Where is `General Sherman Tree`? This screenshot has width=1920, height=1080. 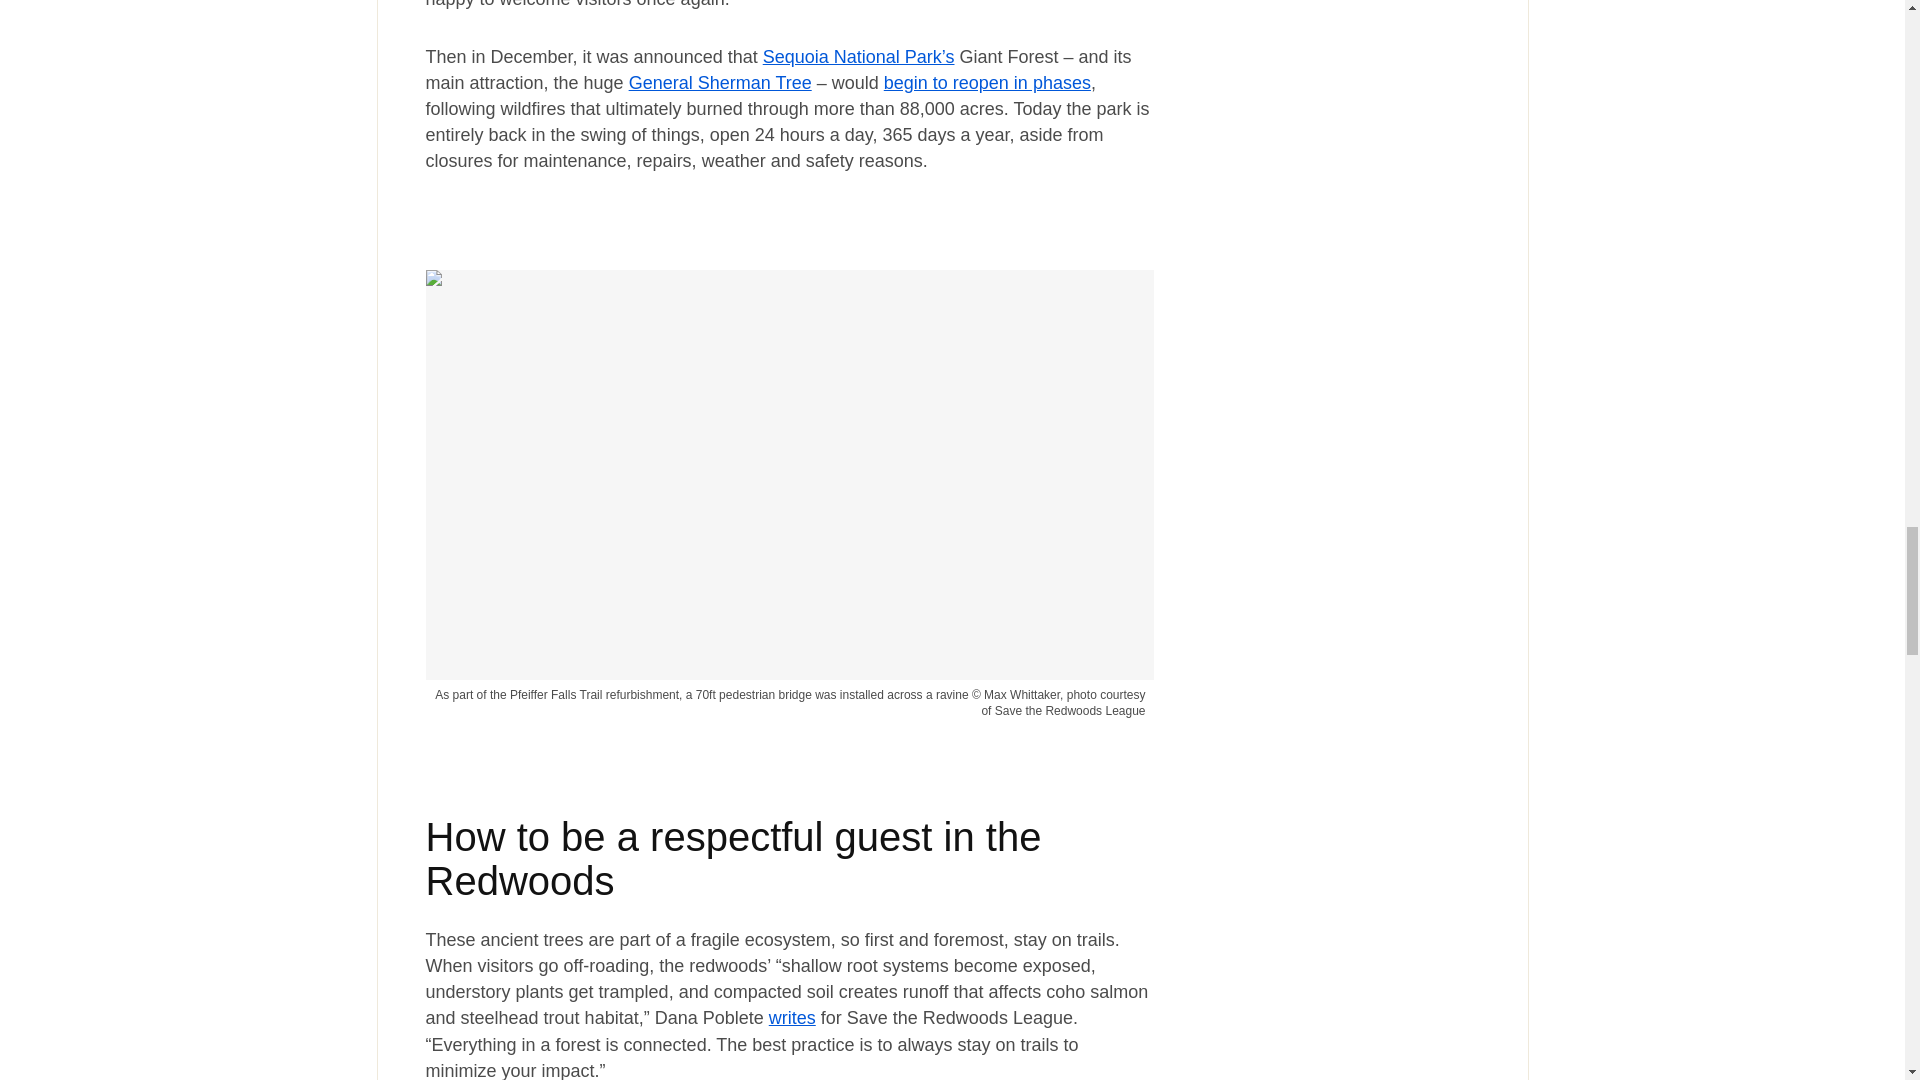
General Sherman Tree is located at coordinates (720, 82).